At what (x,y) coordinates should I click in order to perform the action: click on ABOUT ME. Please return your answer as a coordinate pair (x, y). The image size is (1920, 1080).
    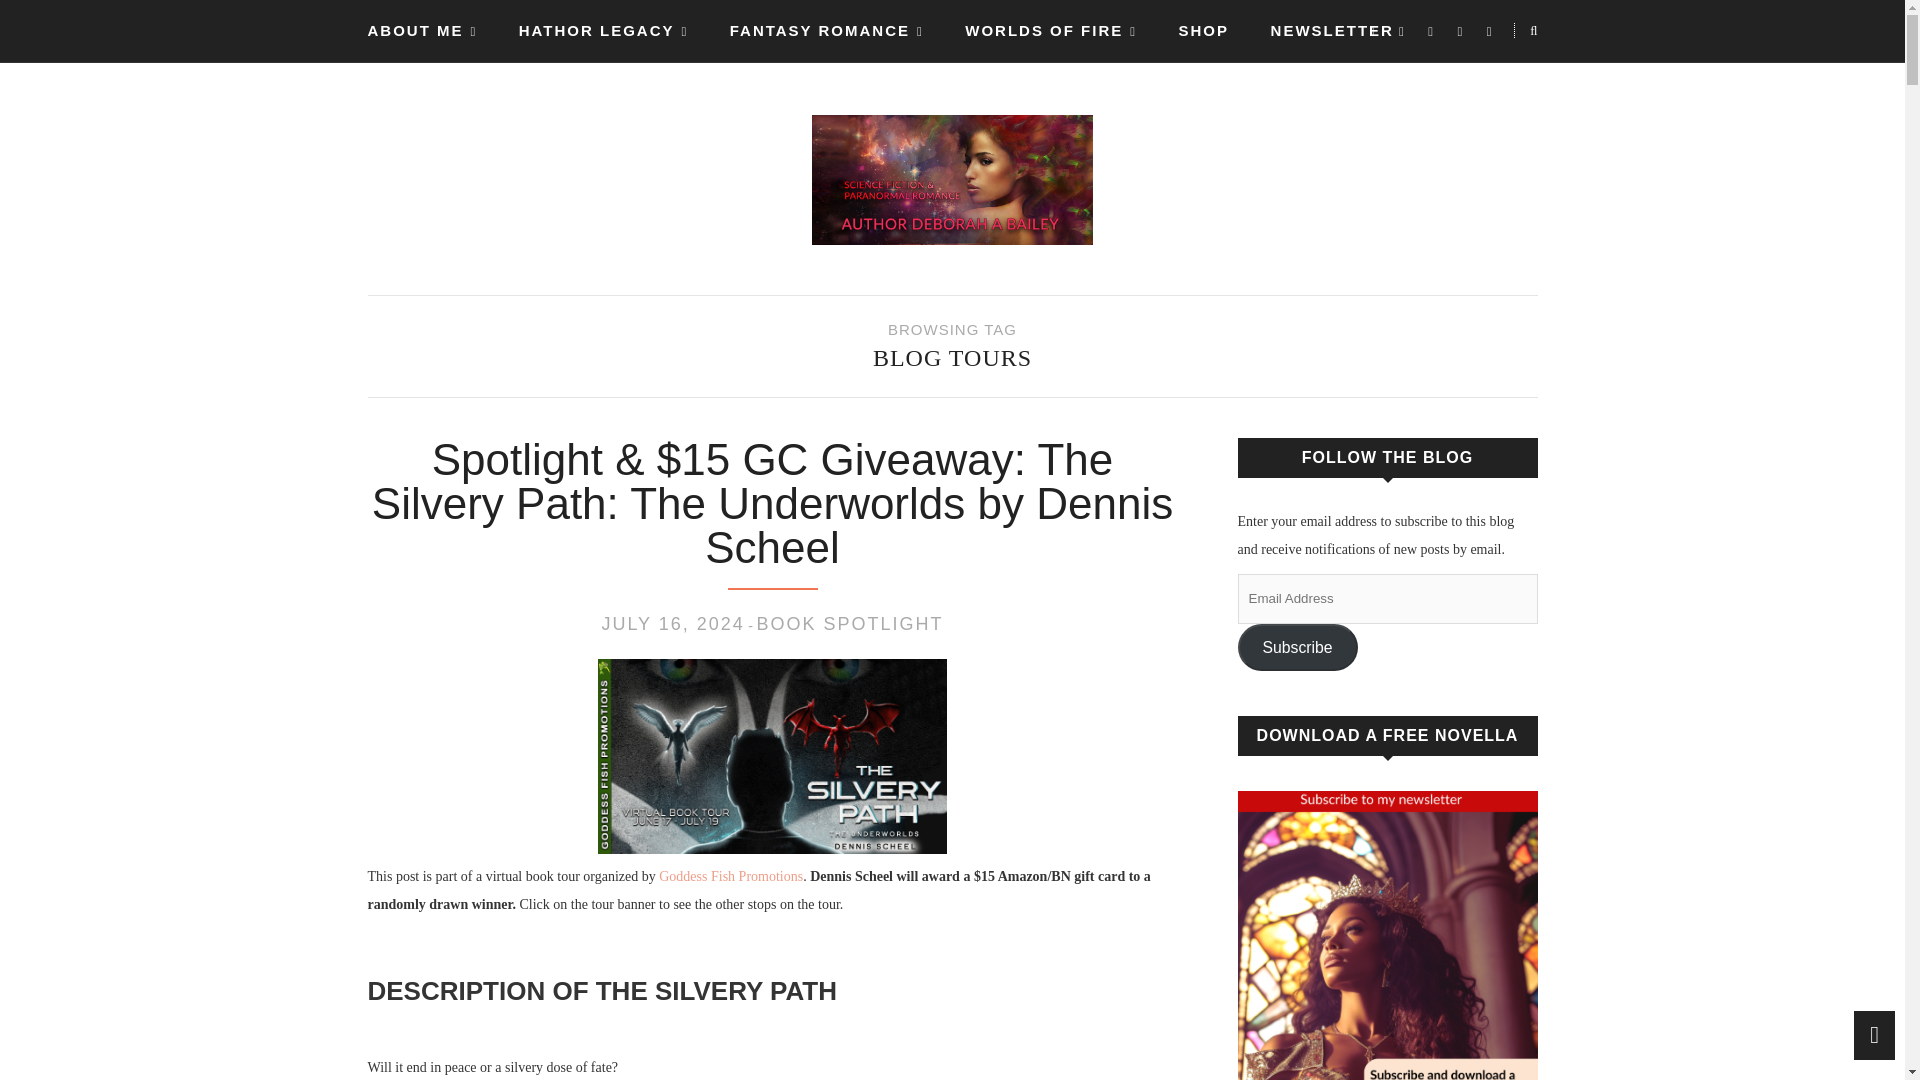
    Looking at the image, I should click on (423, 31).